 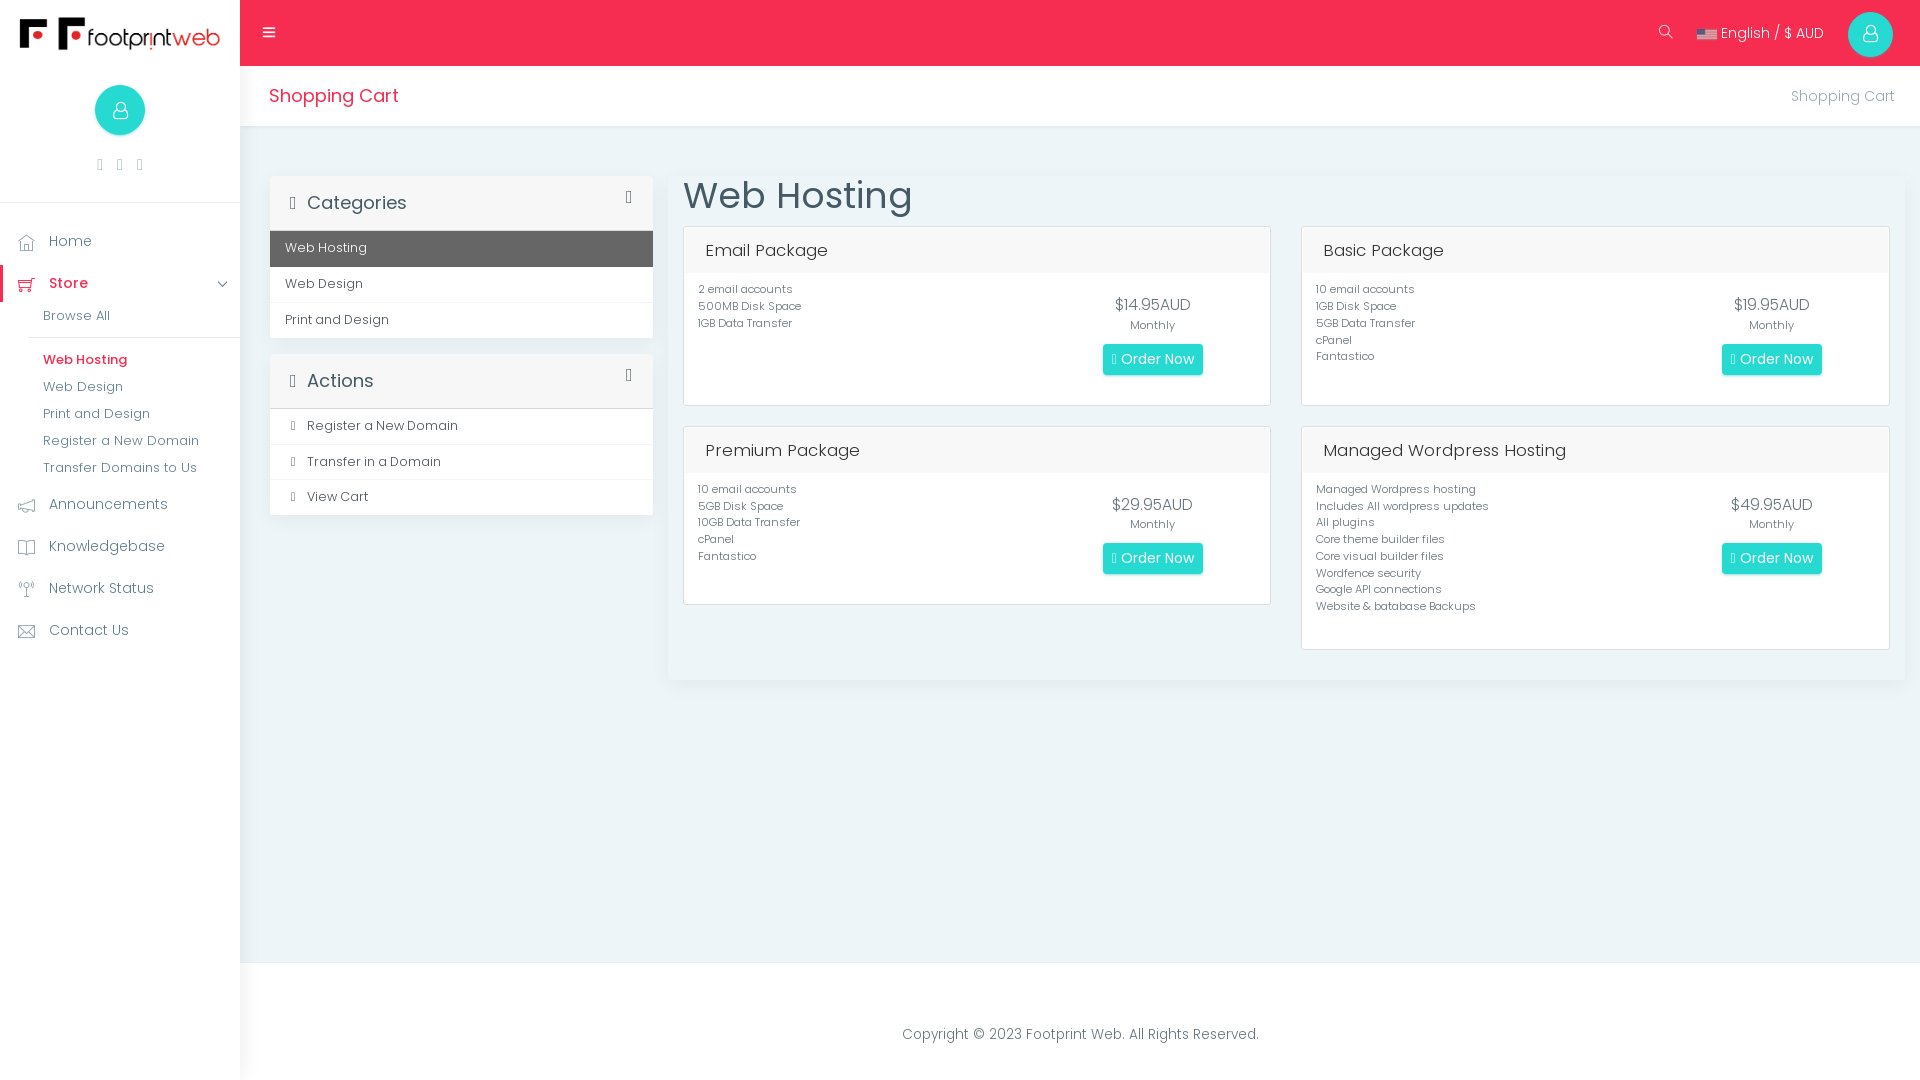 What do you see at coordinates (462, 249) in the screenshot?
I see `Web Hosting` at bounding box center [462, 249].